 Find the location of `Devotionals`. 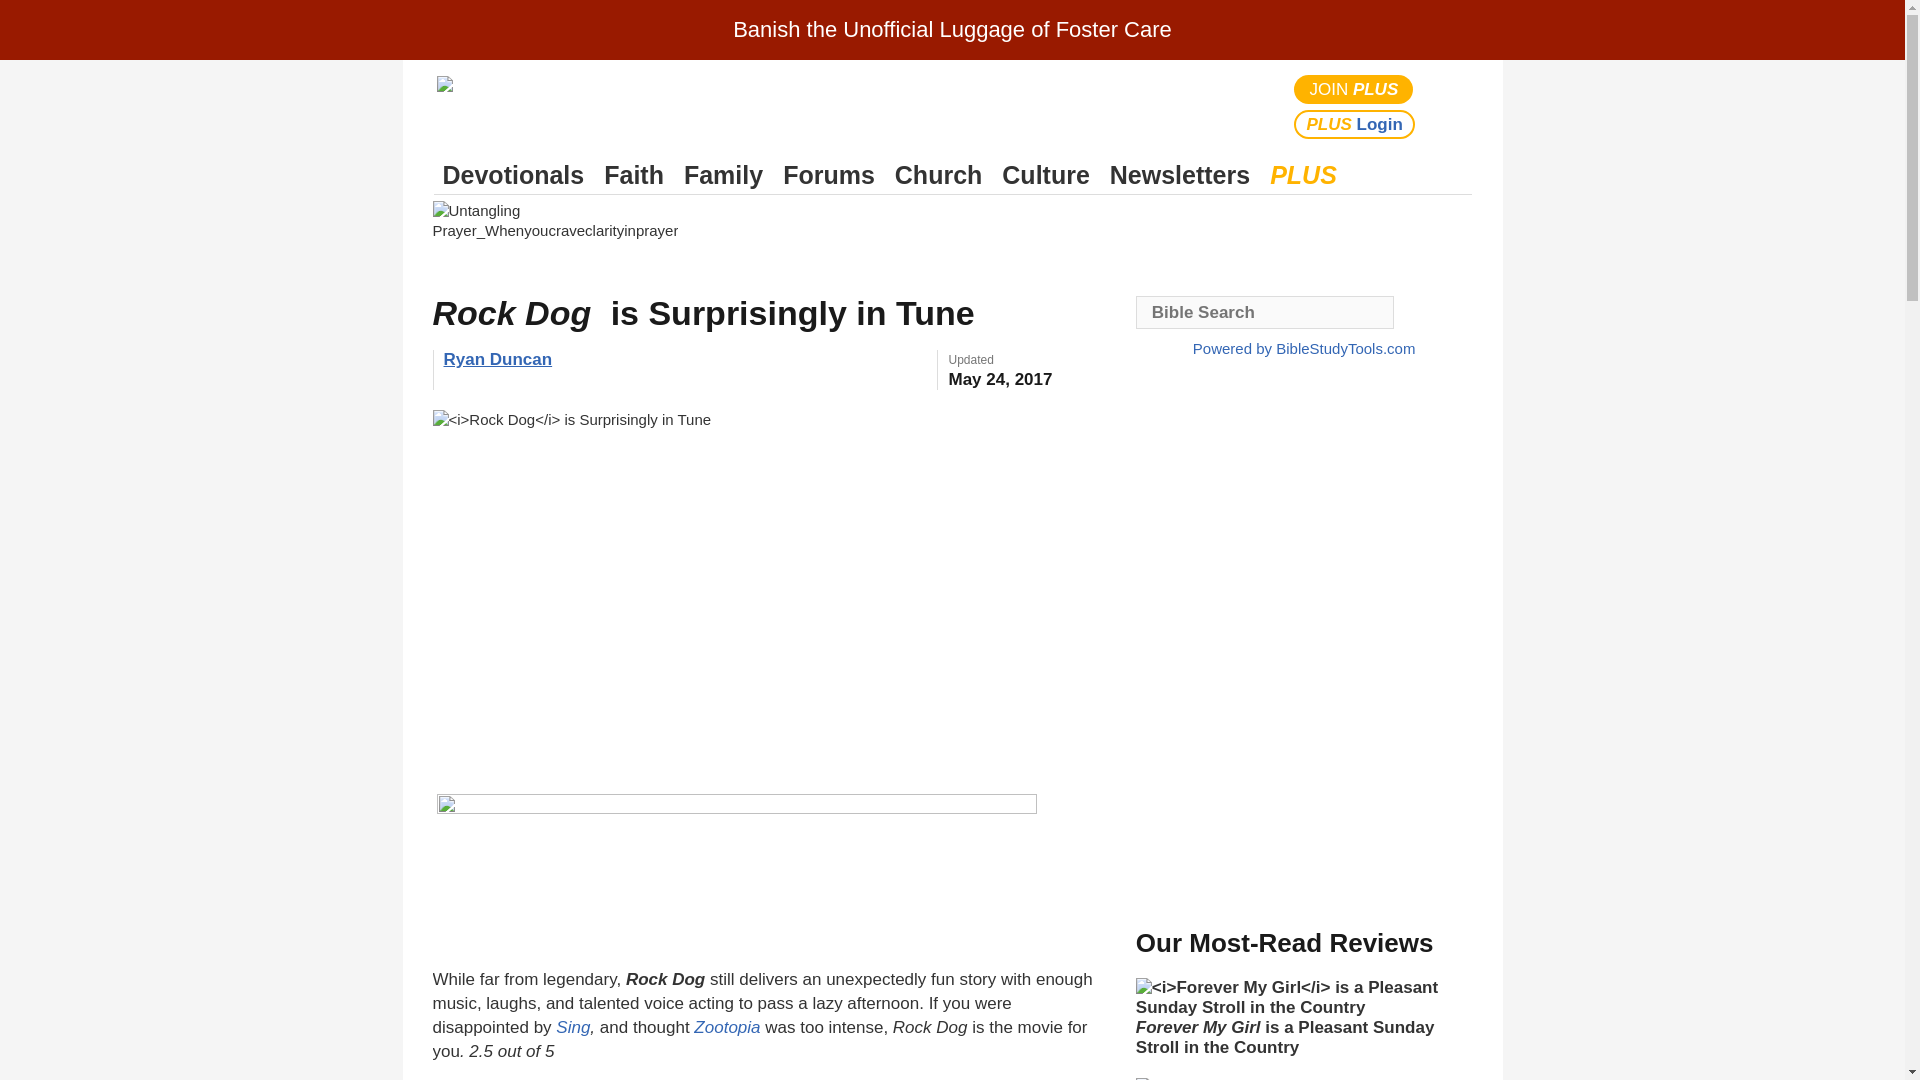

Devotionals is located at coordinates (513, 175).